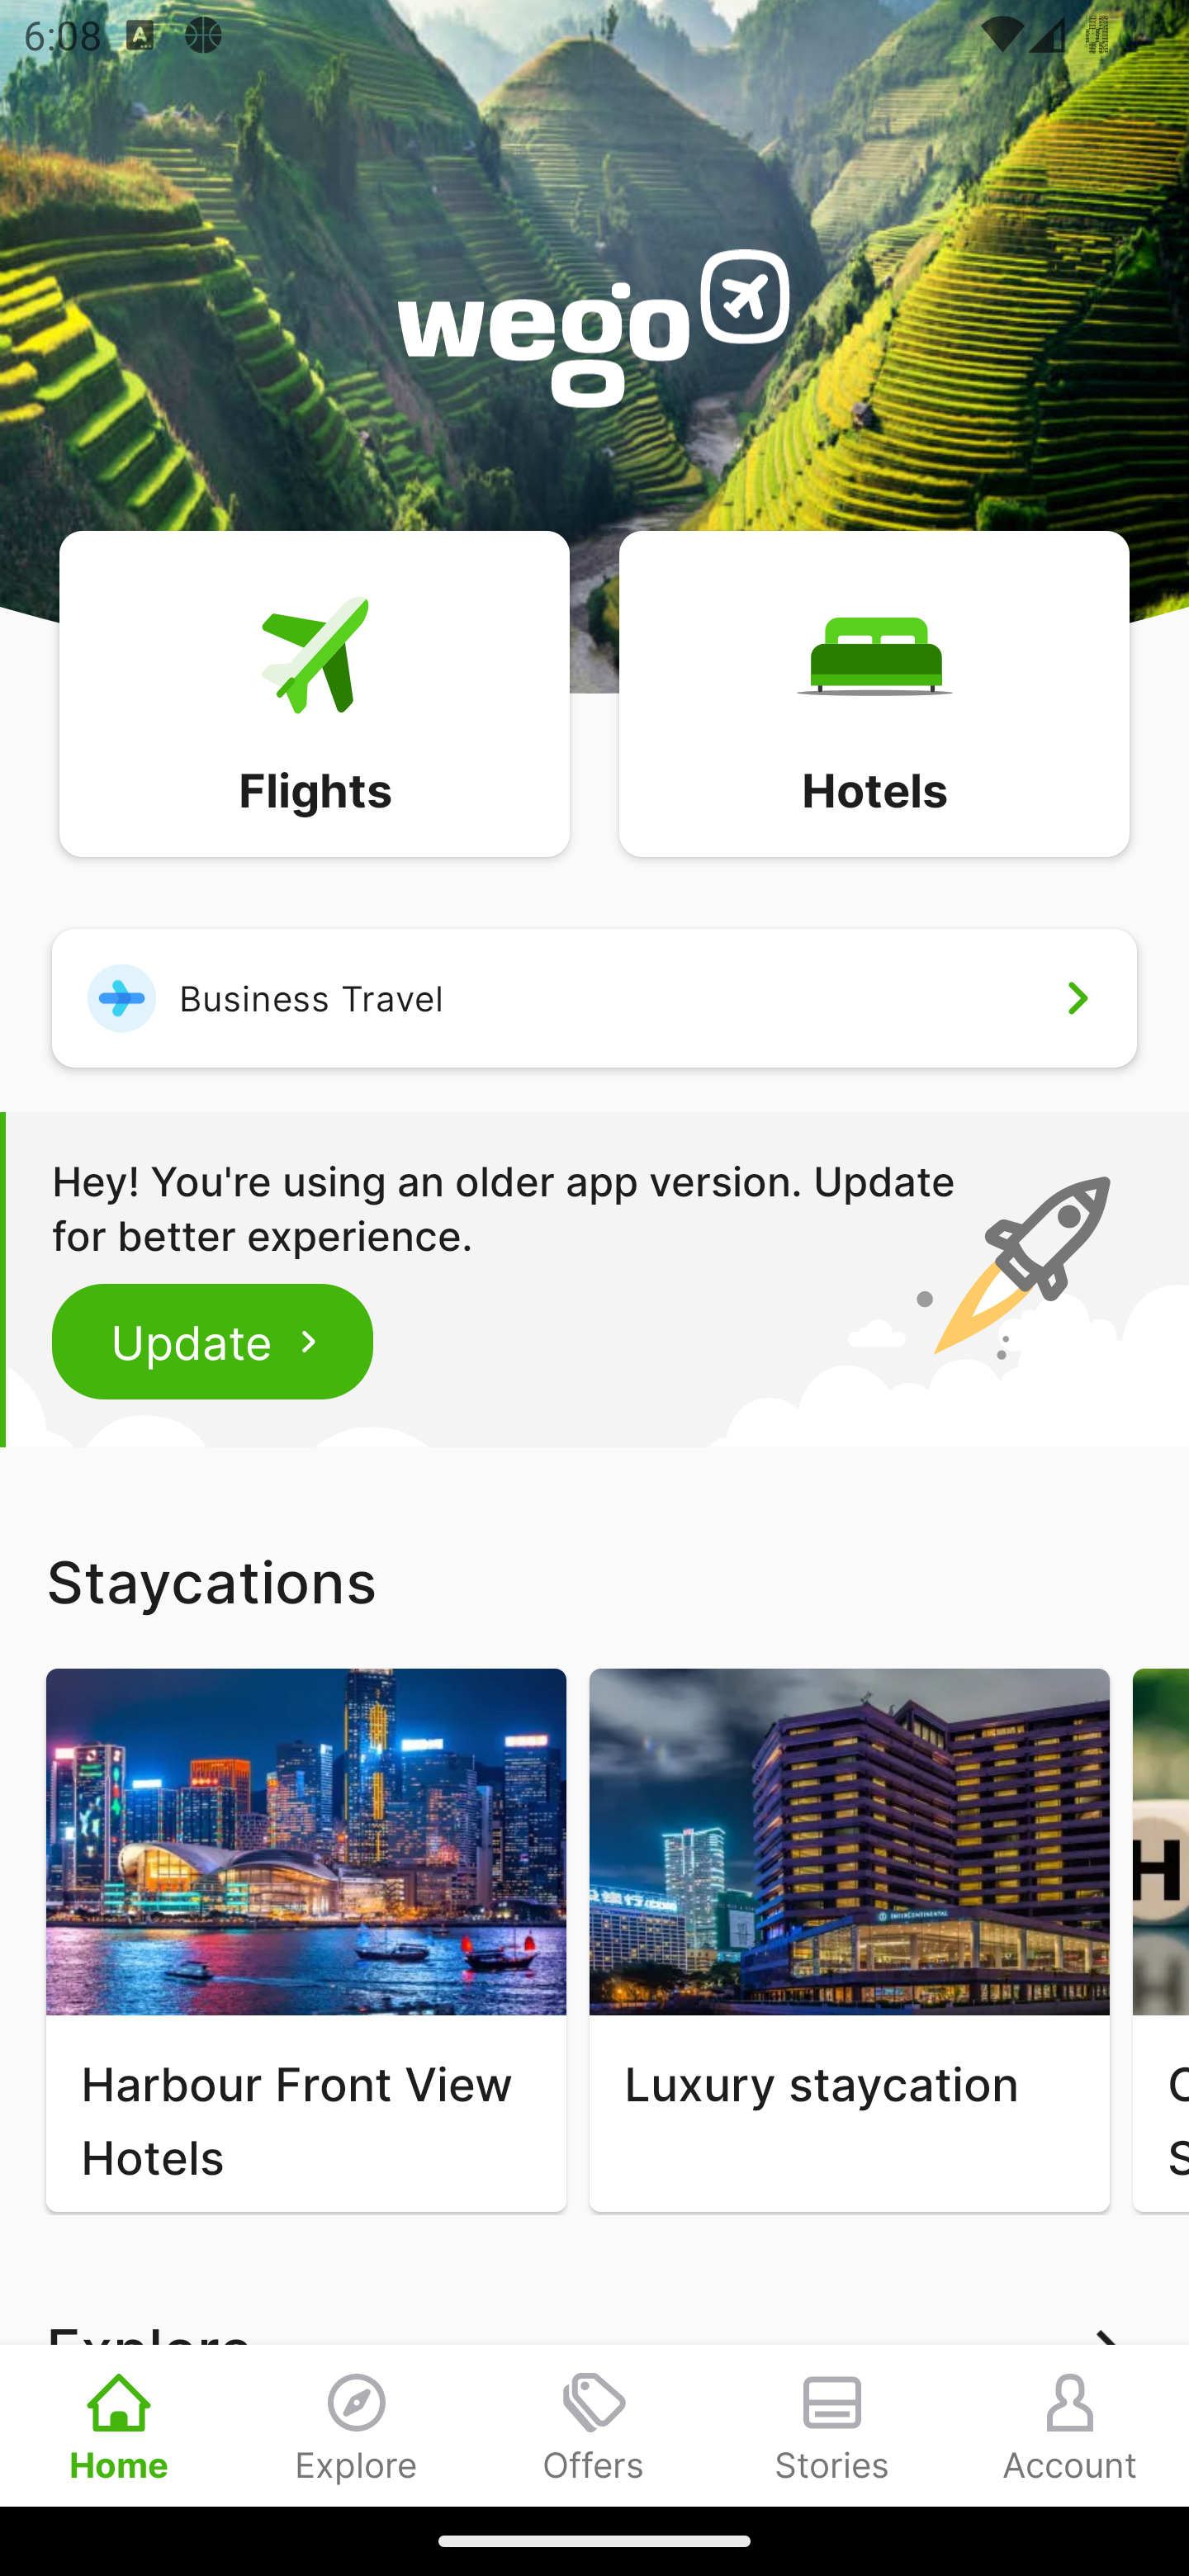  Describe the element at coordinates (594, 997) in the screenshot. I see `Business Travel` at that location.